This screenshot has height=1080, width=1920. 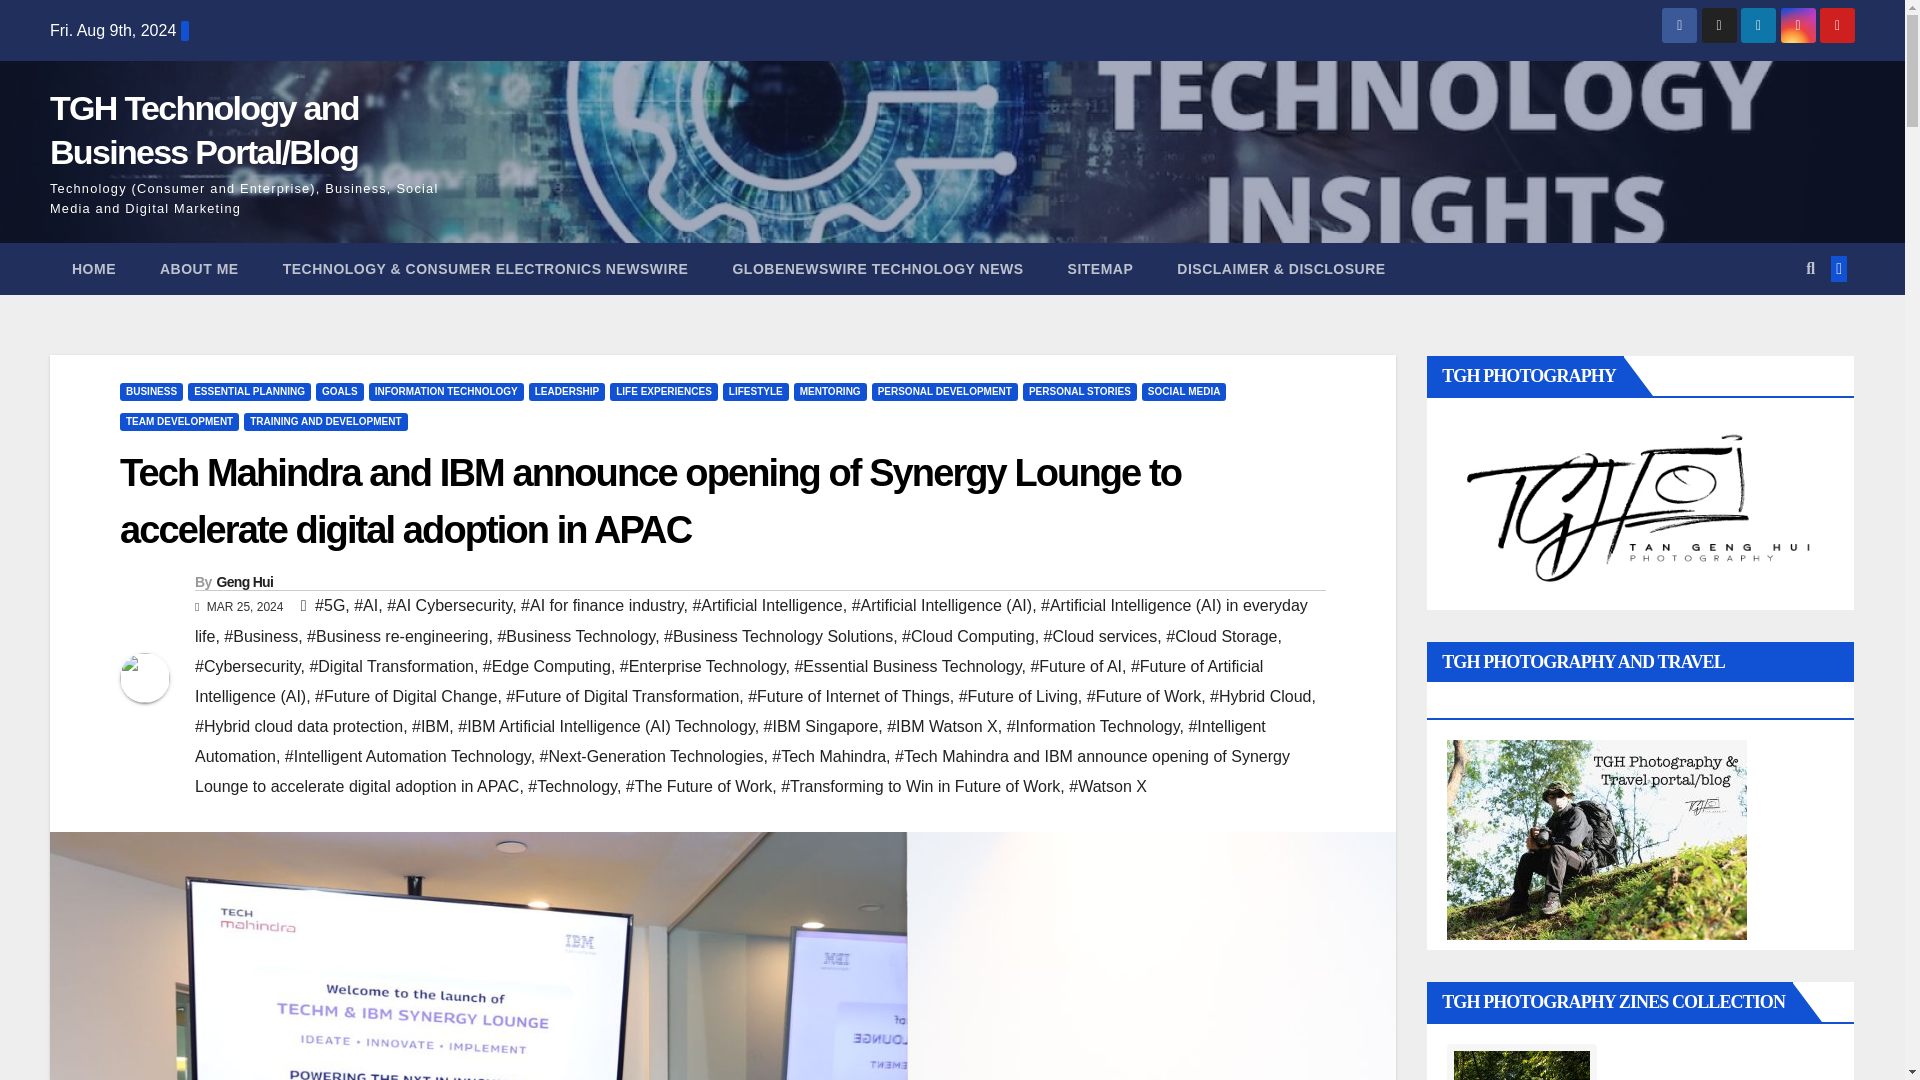 What do you see at coordinates (944, 392) in the screenshot?
I see `PERSONAL DEVELOPMENT` at bounding box center [944, 392].